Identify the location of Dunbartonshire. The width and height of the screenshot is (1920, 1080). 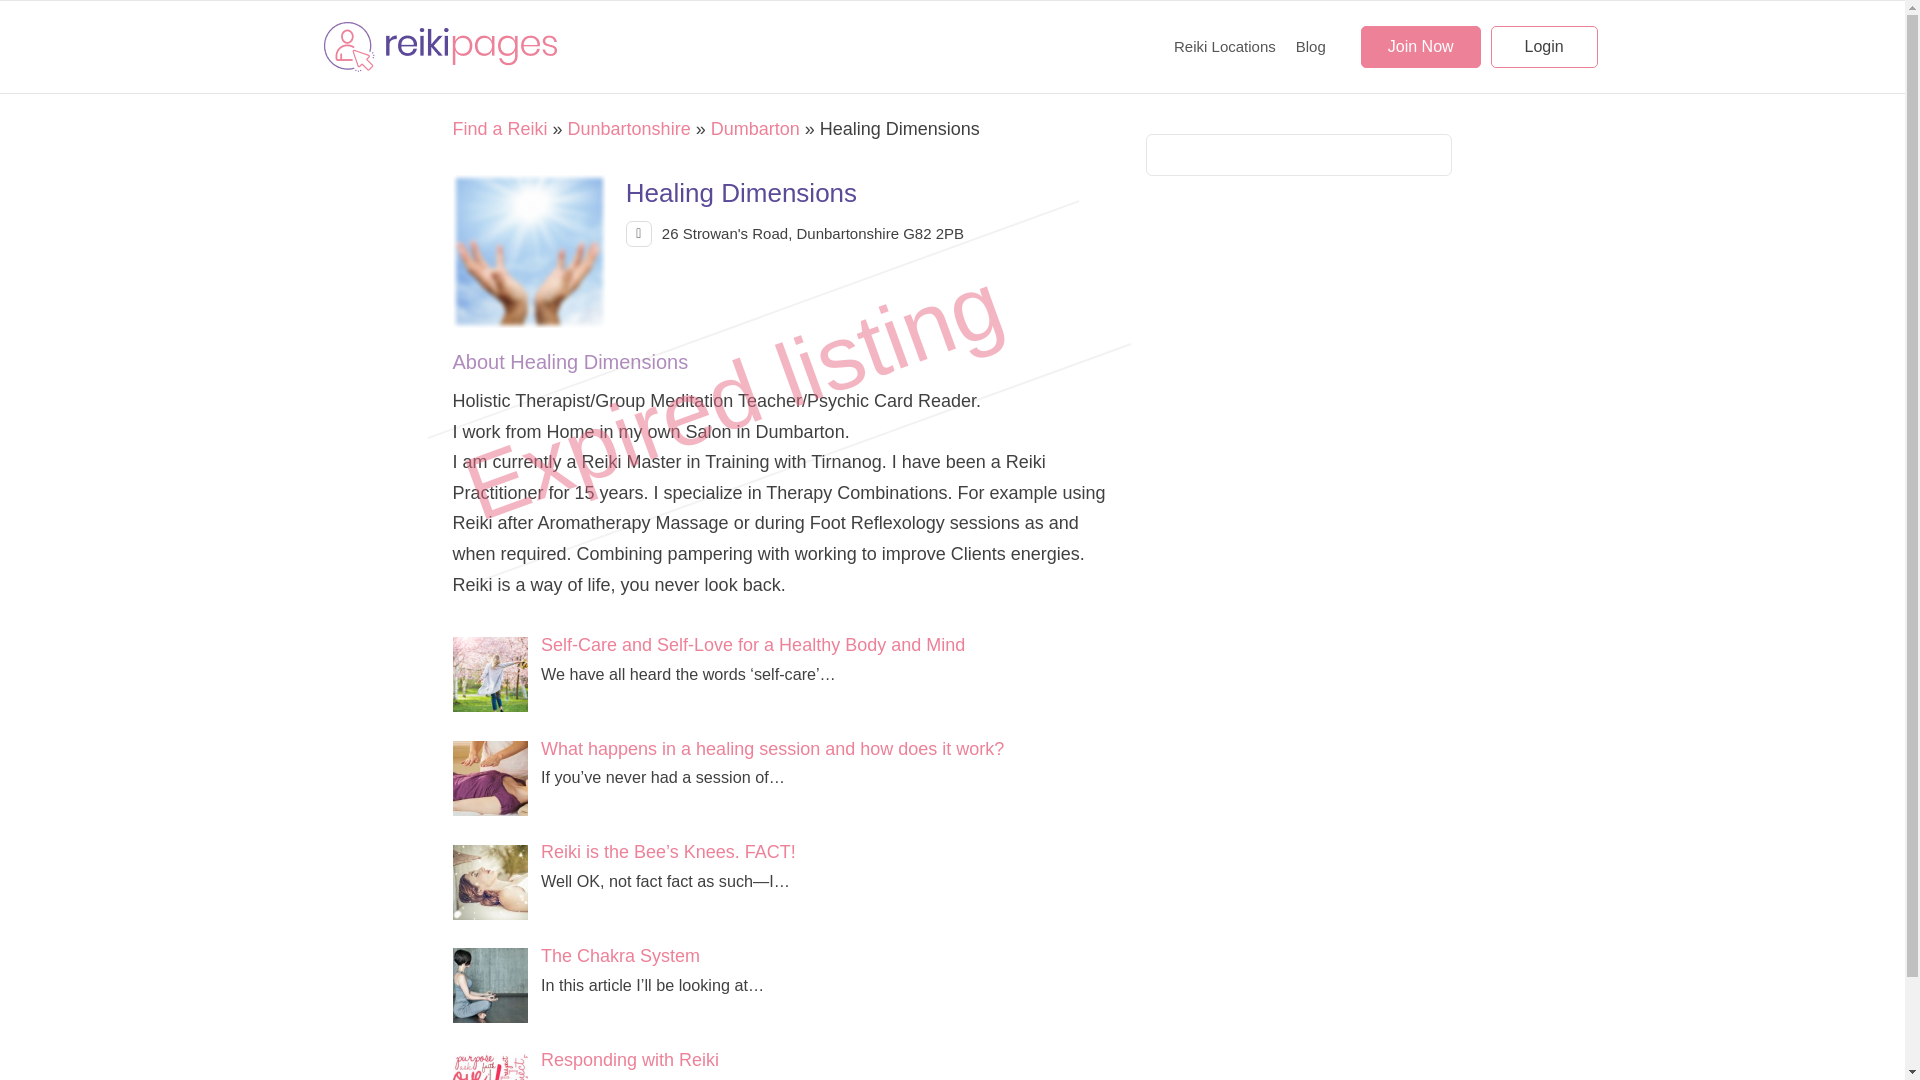
(630, 128).